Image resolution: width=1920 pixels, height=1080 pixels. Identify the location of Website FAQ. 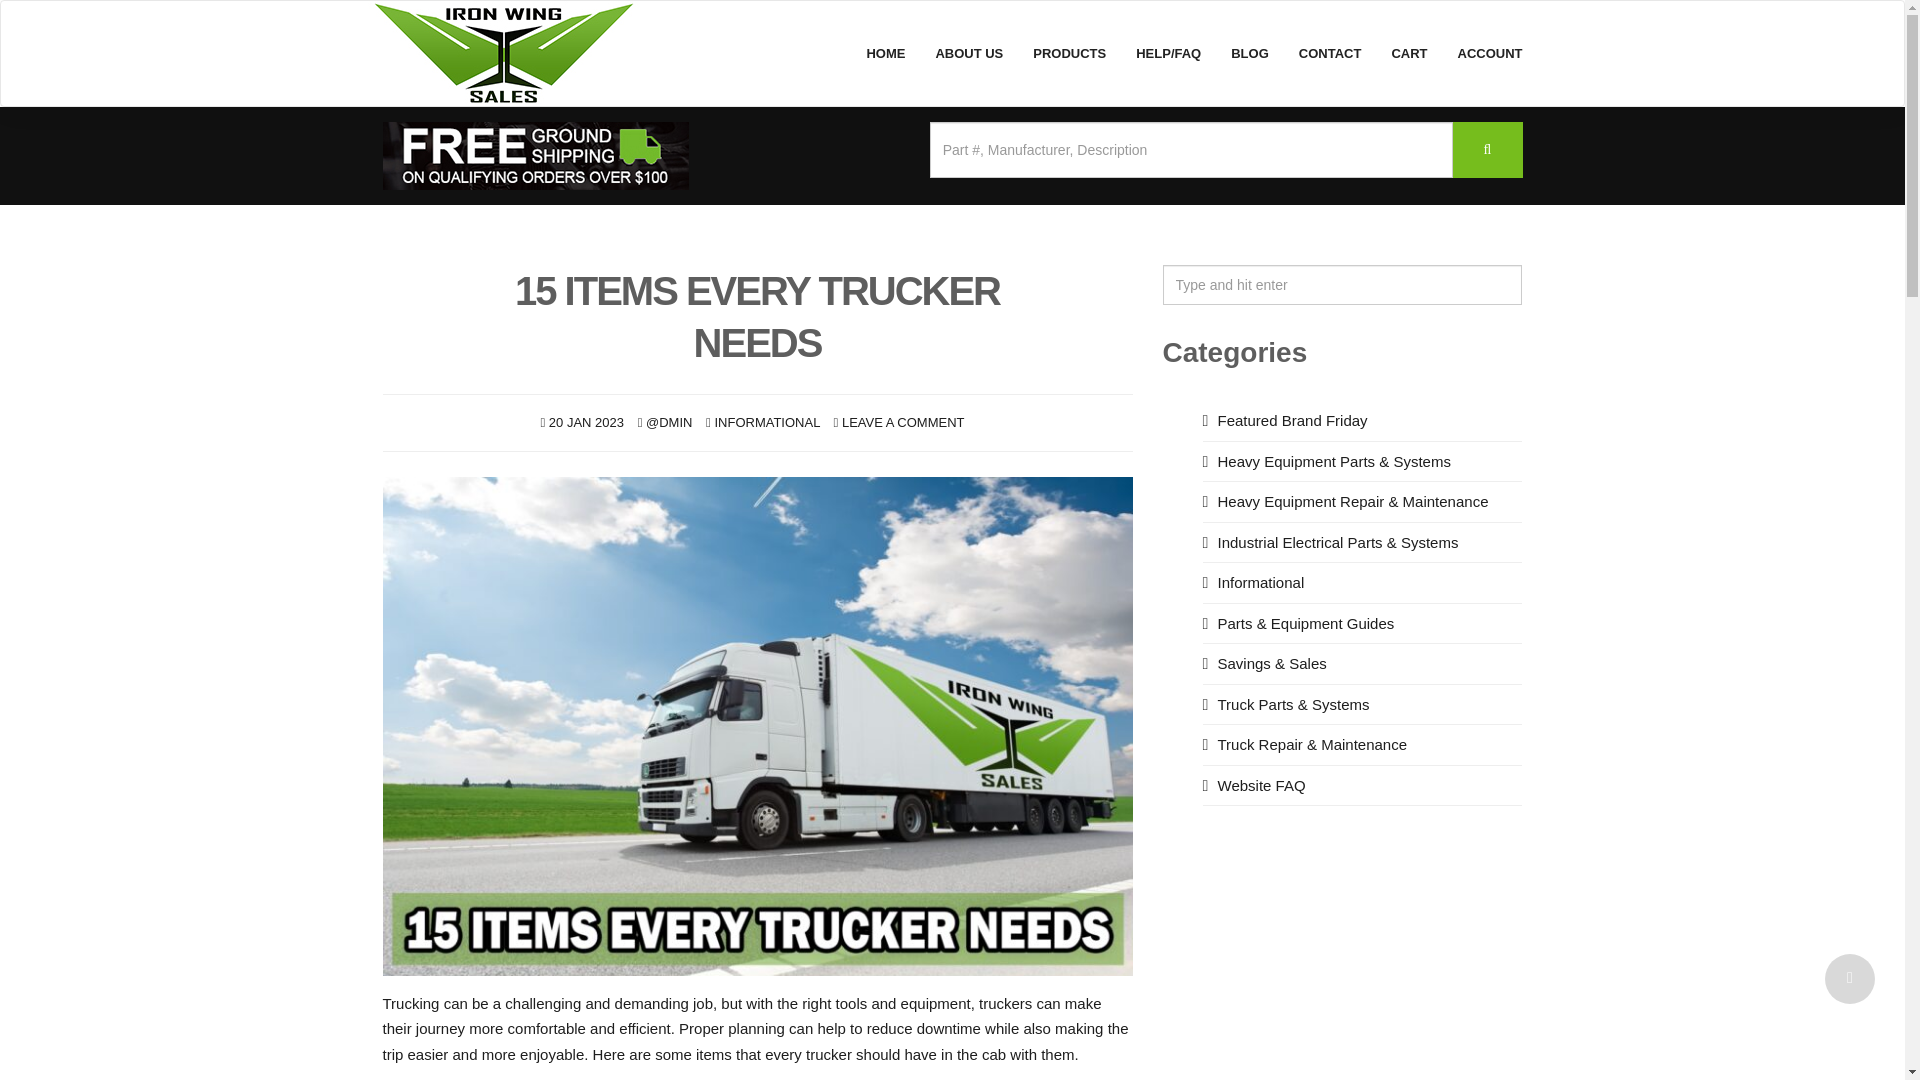
(1261, 784).